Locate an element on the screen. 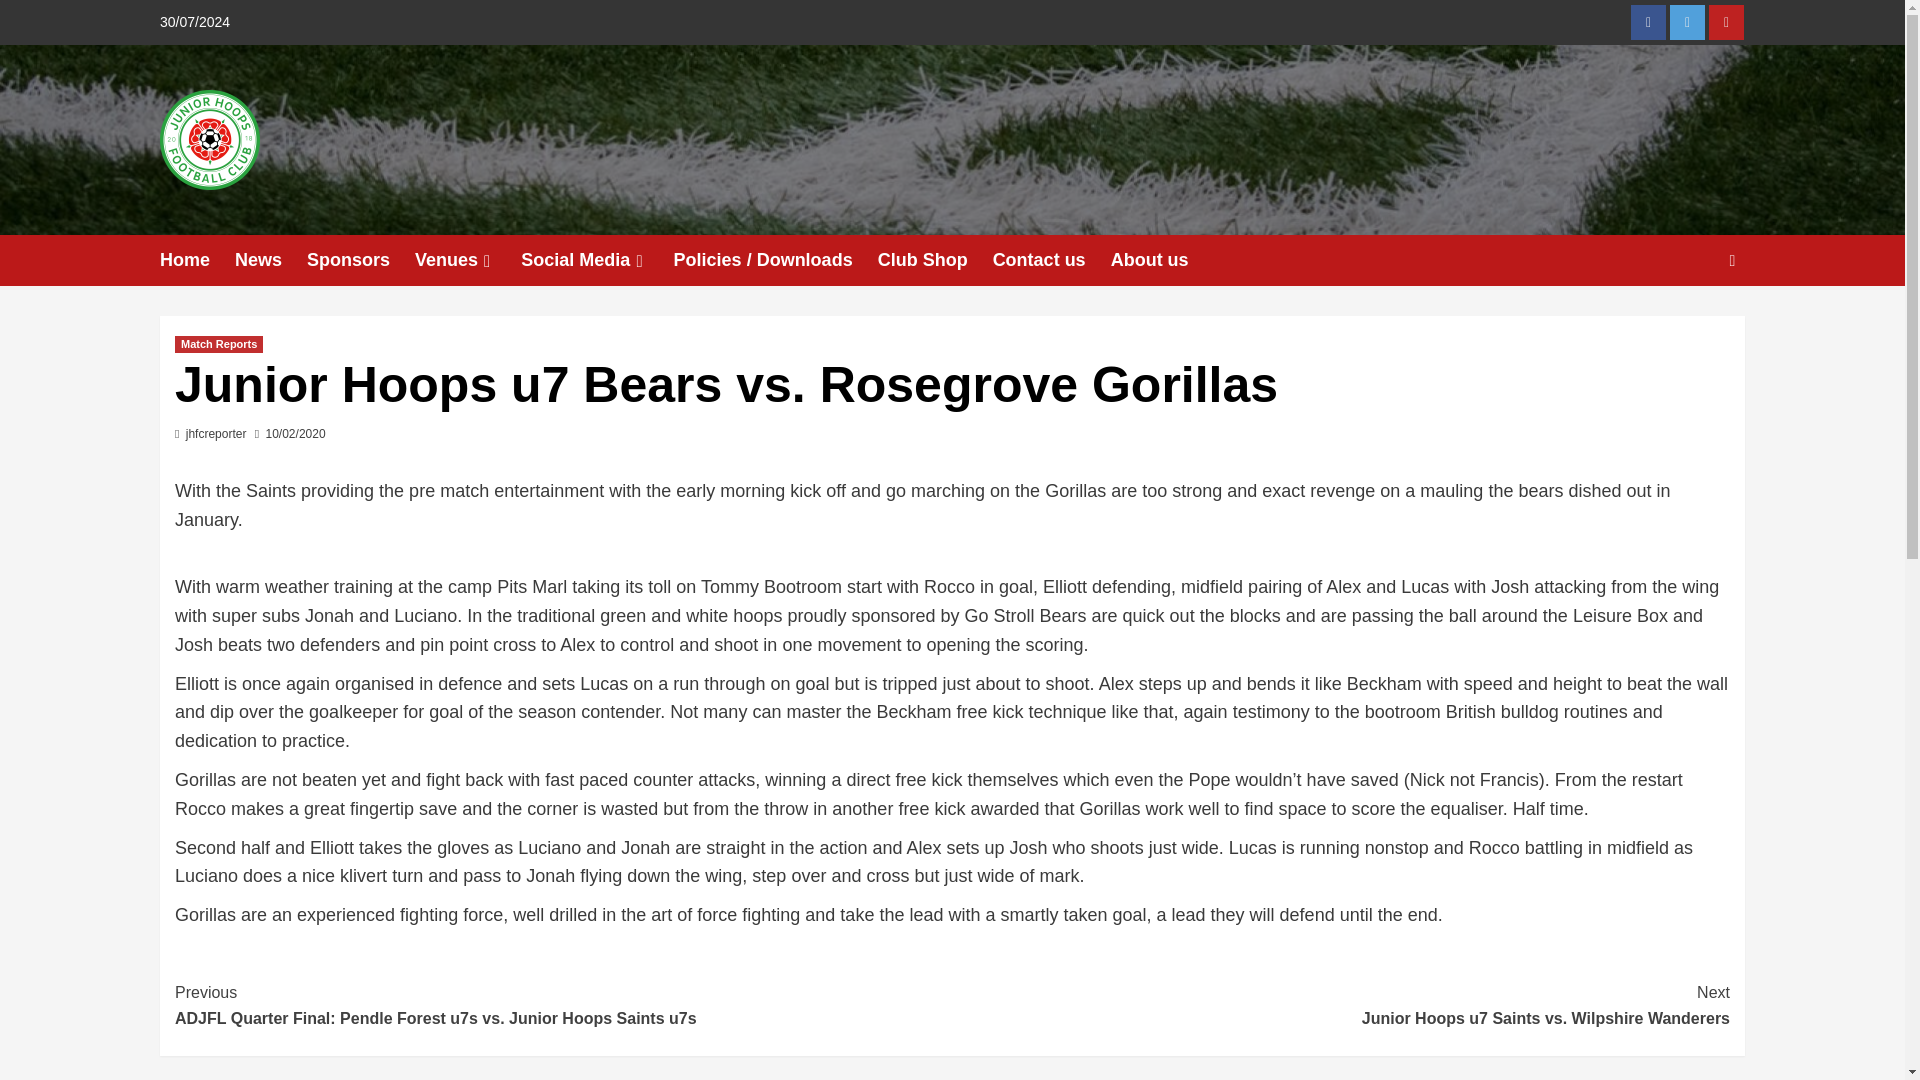  Twitter is located at coordinates (1687, 22).